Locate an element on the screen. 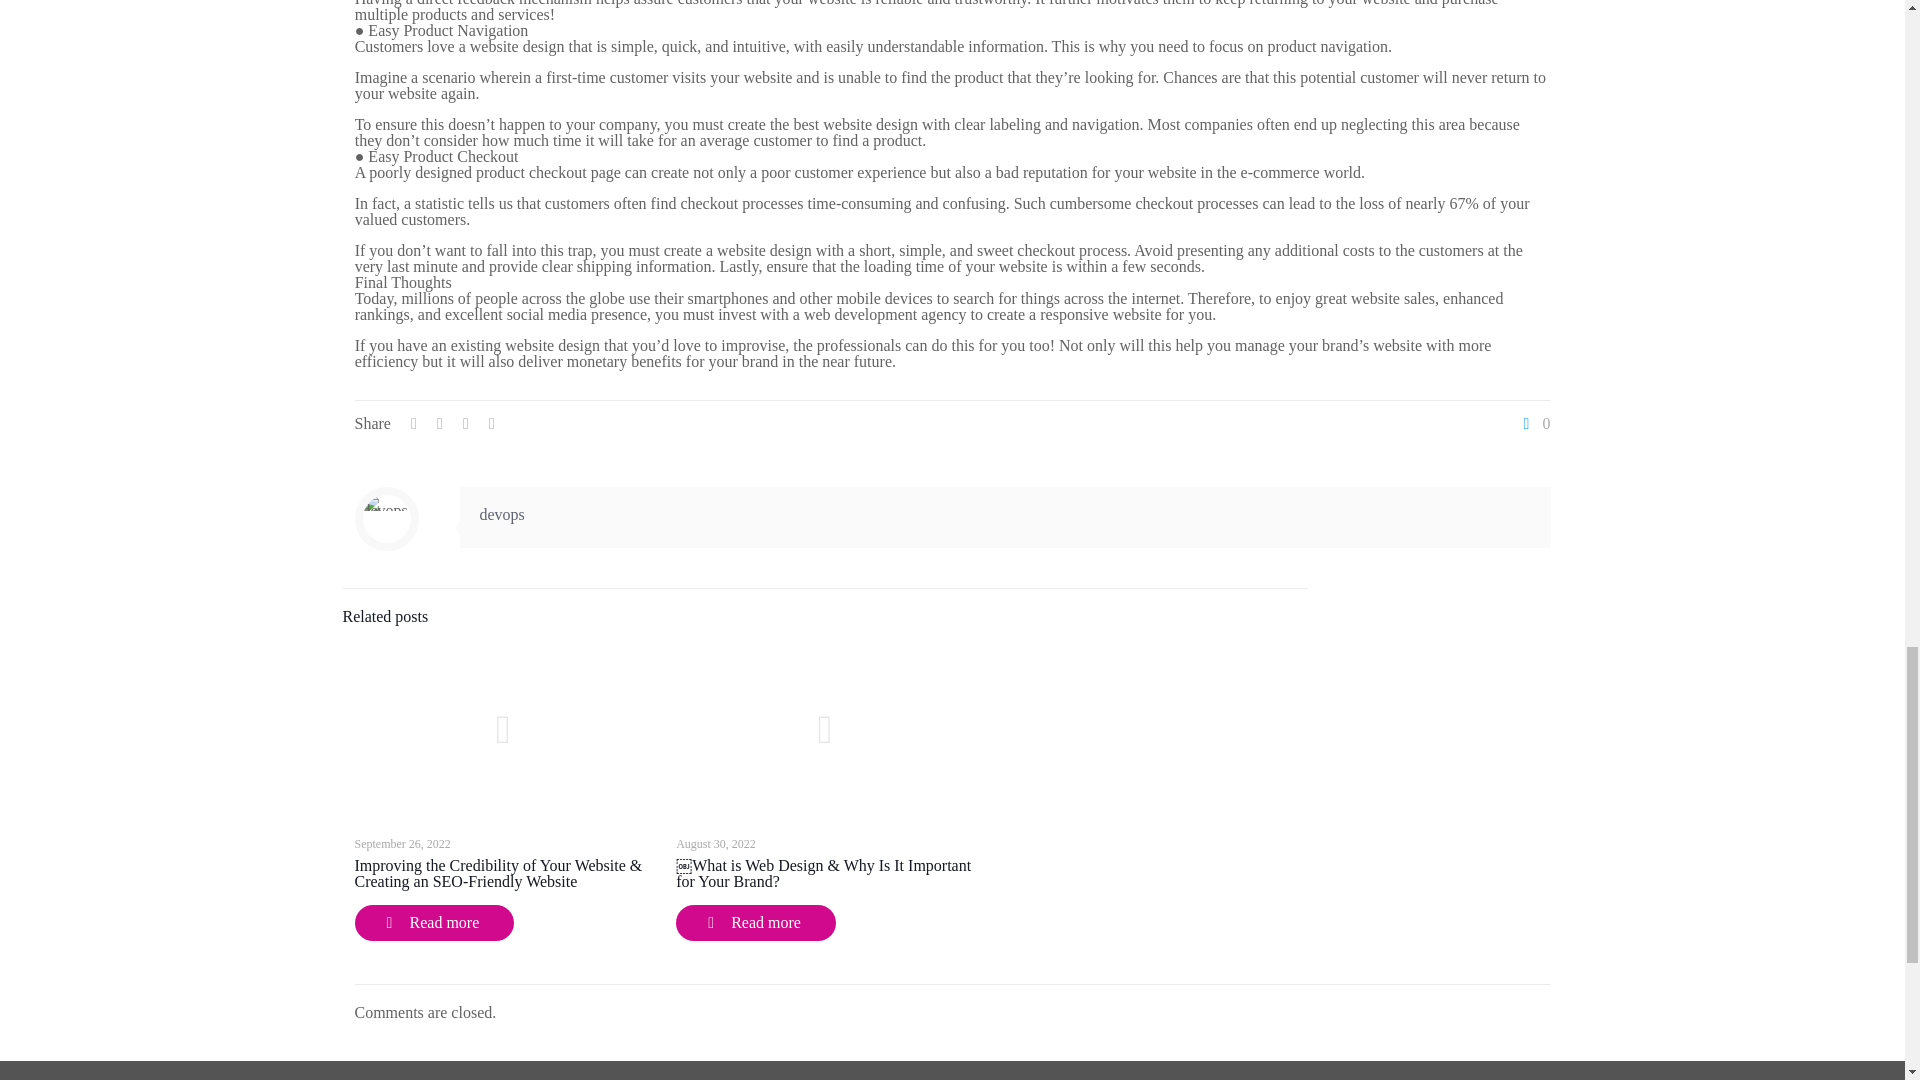 This screenshot has height=1080, width=1920. Read more is located at coordinates (755, 922).